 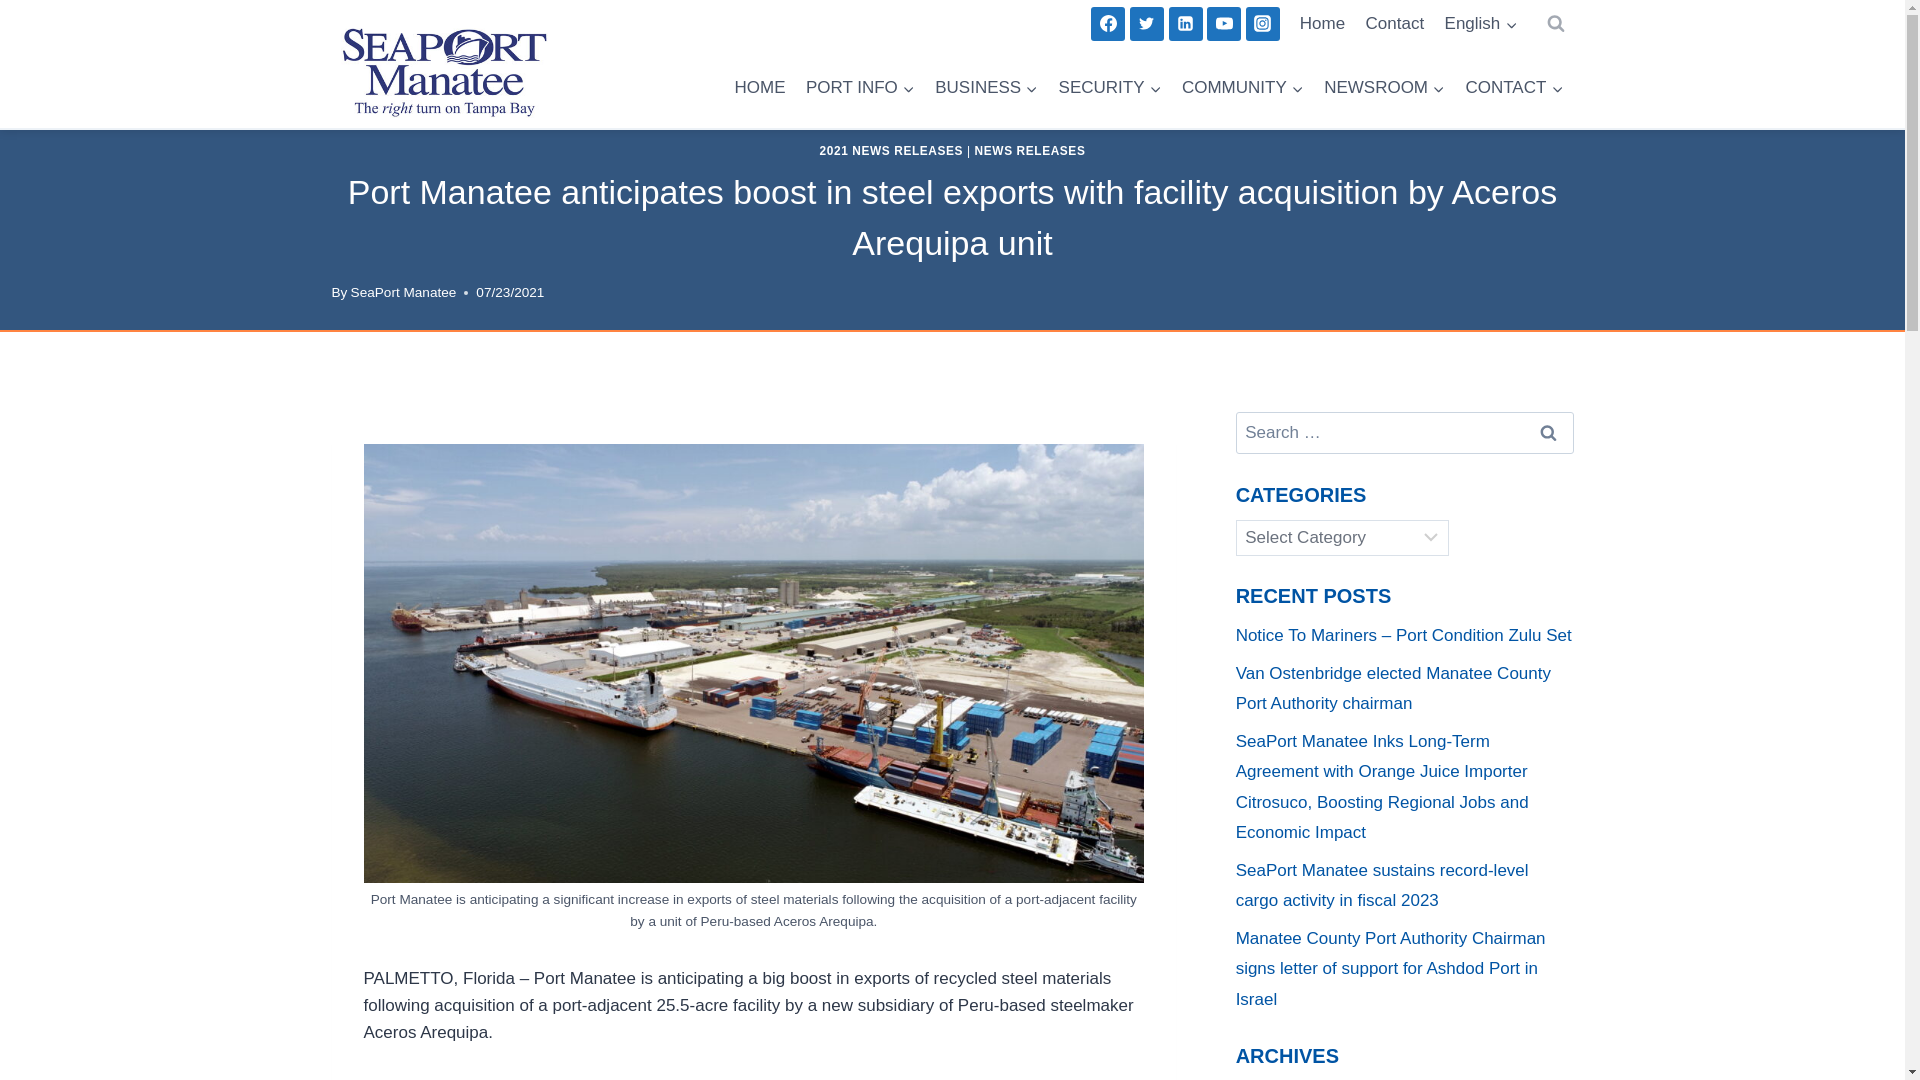 What do you see at coordinates (1480, 24) in the screenshot?
I see `English` at bounding box center [1480, 24].